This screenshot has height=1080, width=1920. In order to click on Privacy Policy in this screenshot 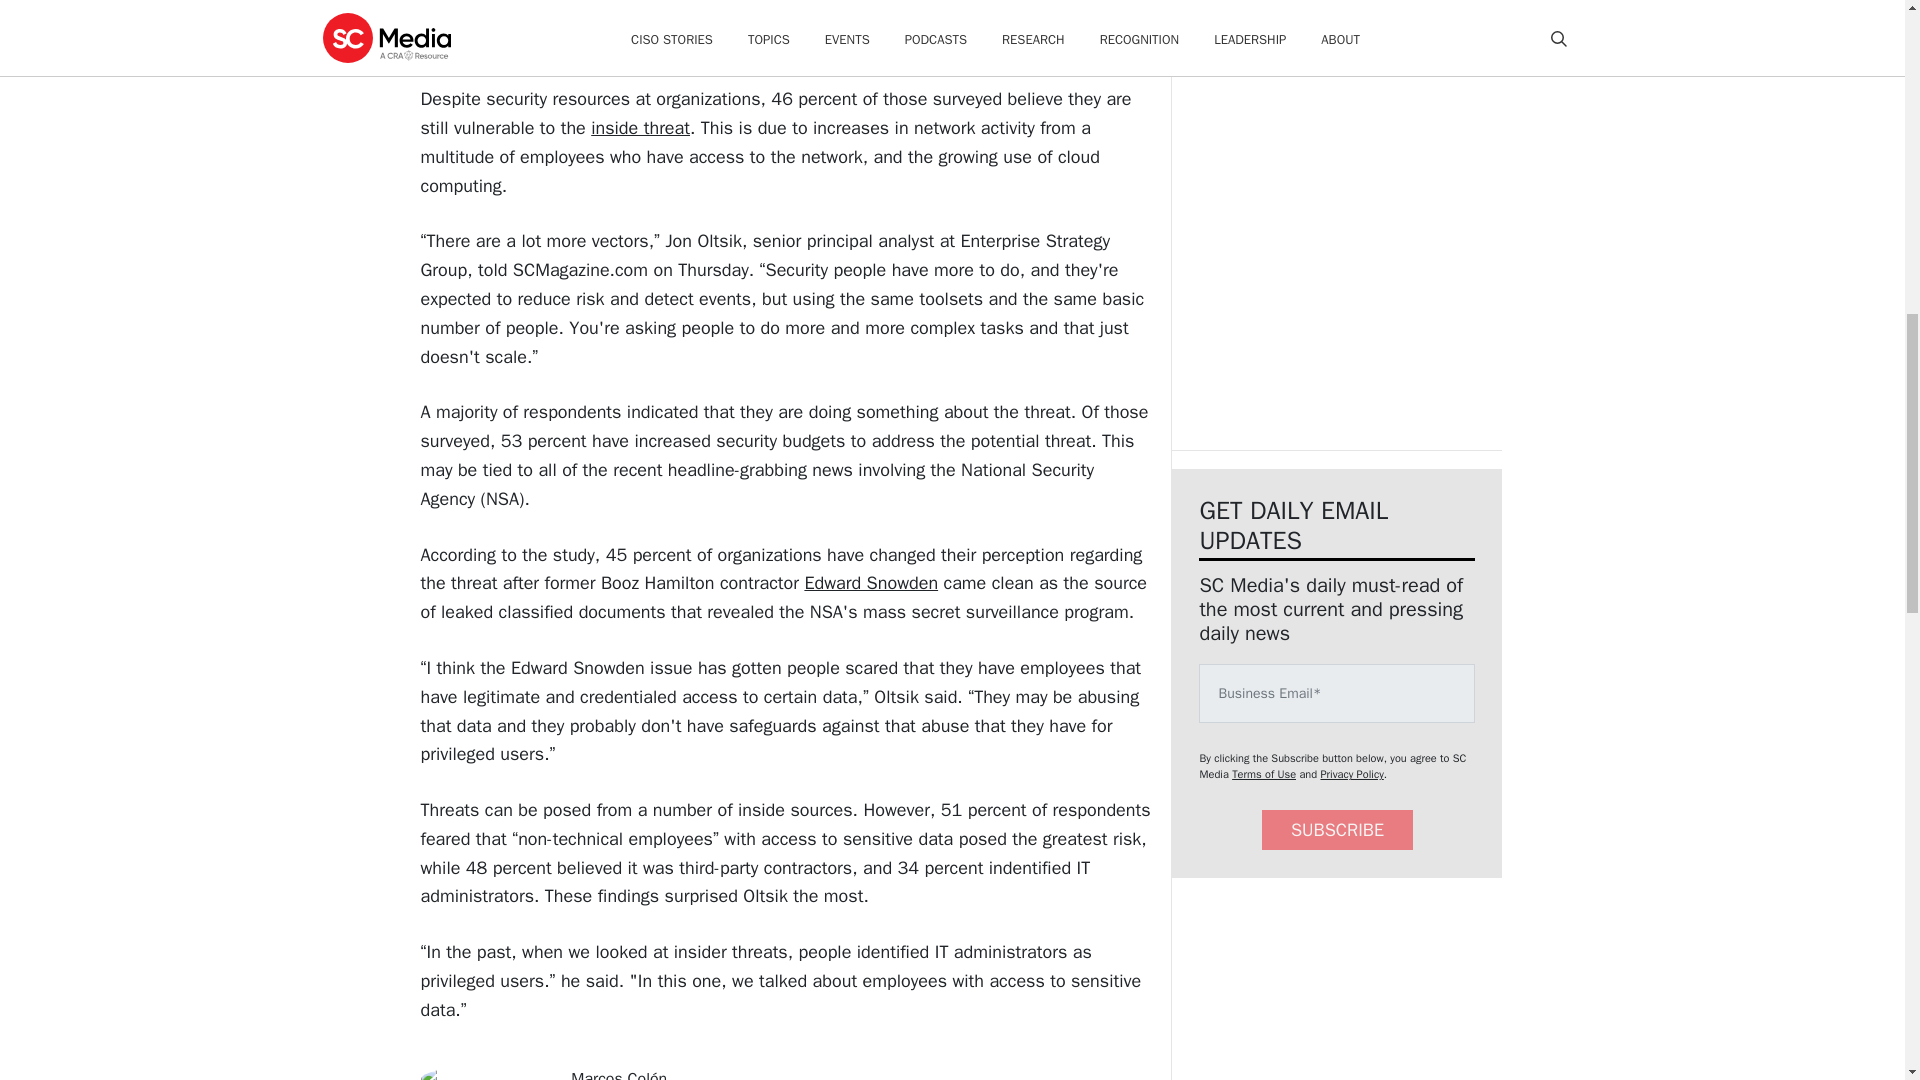, I will do `click(1351, 773)`.